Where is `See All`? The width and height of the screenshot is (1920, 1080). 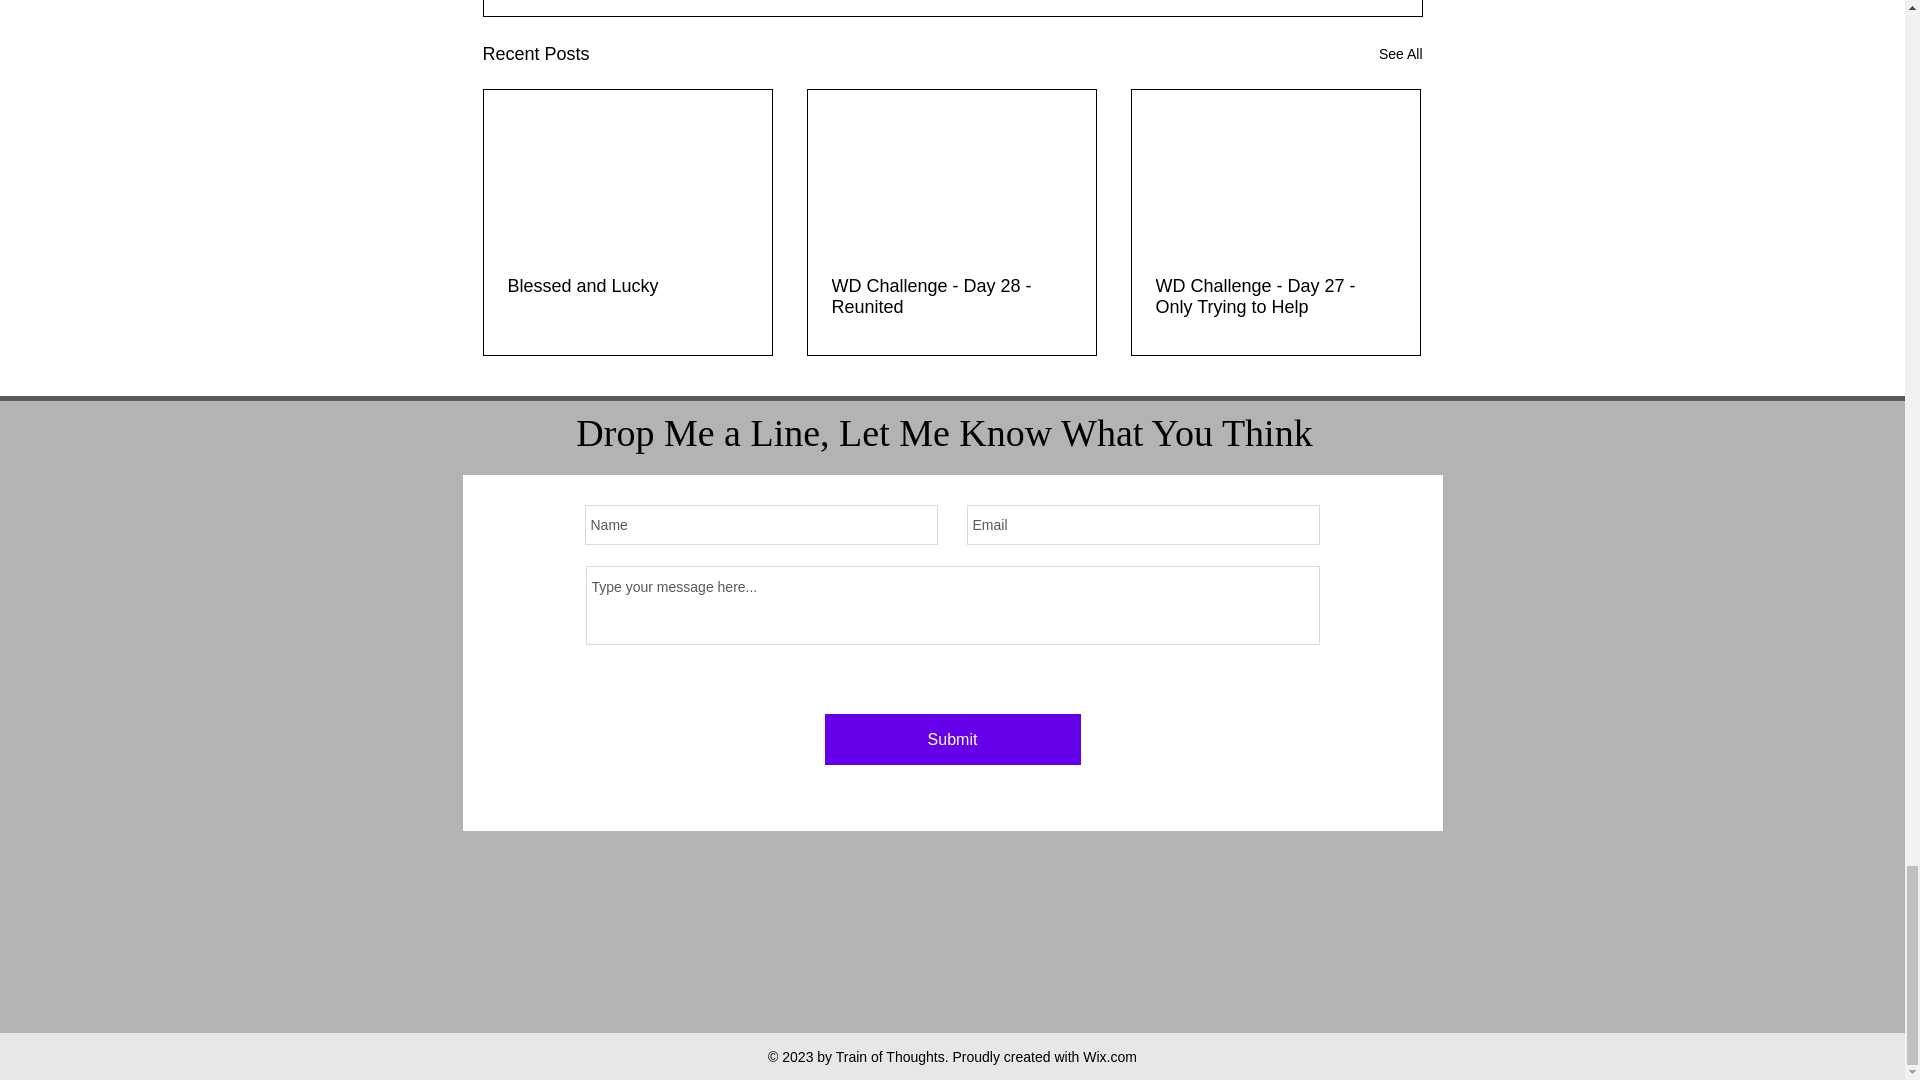 See All is located at coordinates (1400, 54).